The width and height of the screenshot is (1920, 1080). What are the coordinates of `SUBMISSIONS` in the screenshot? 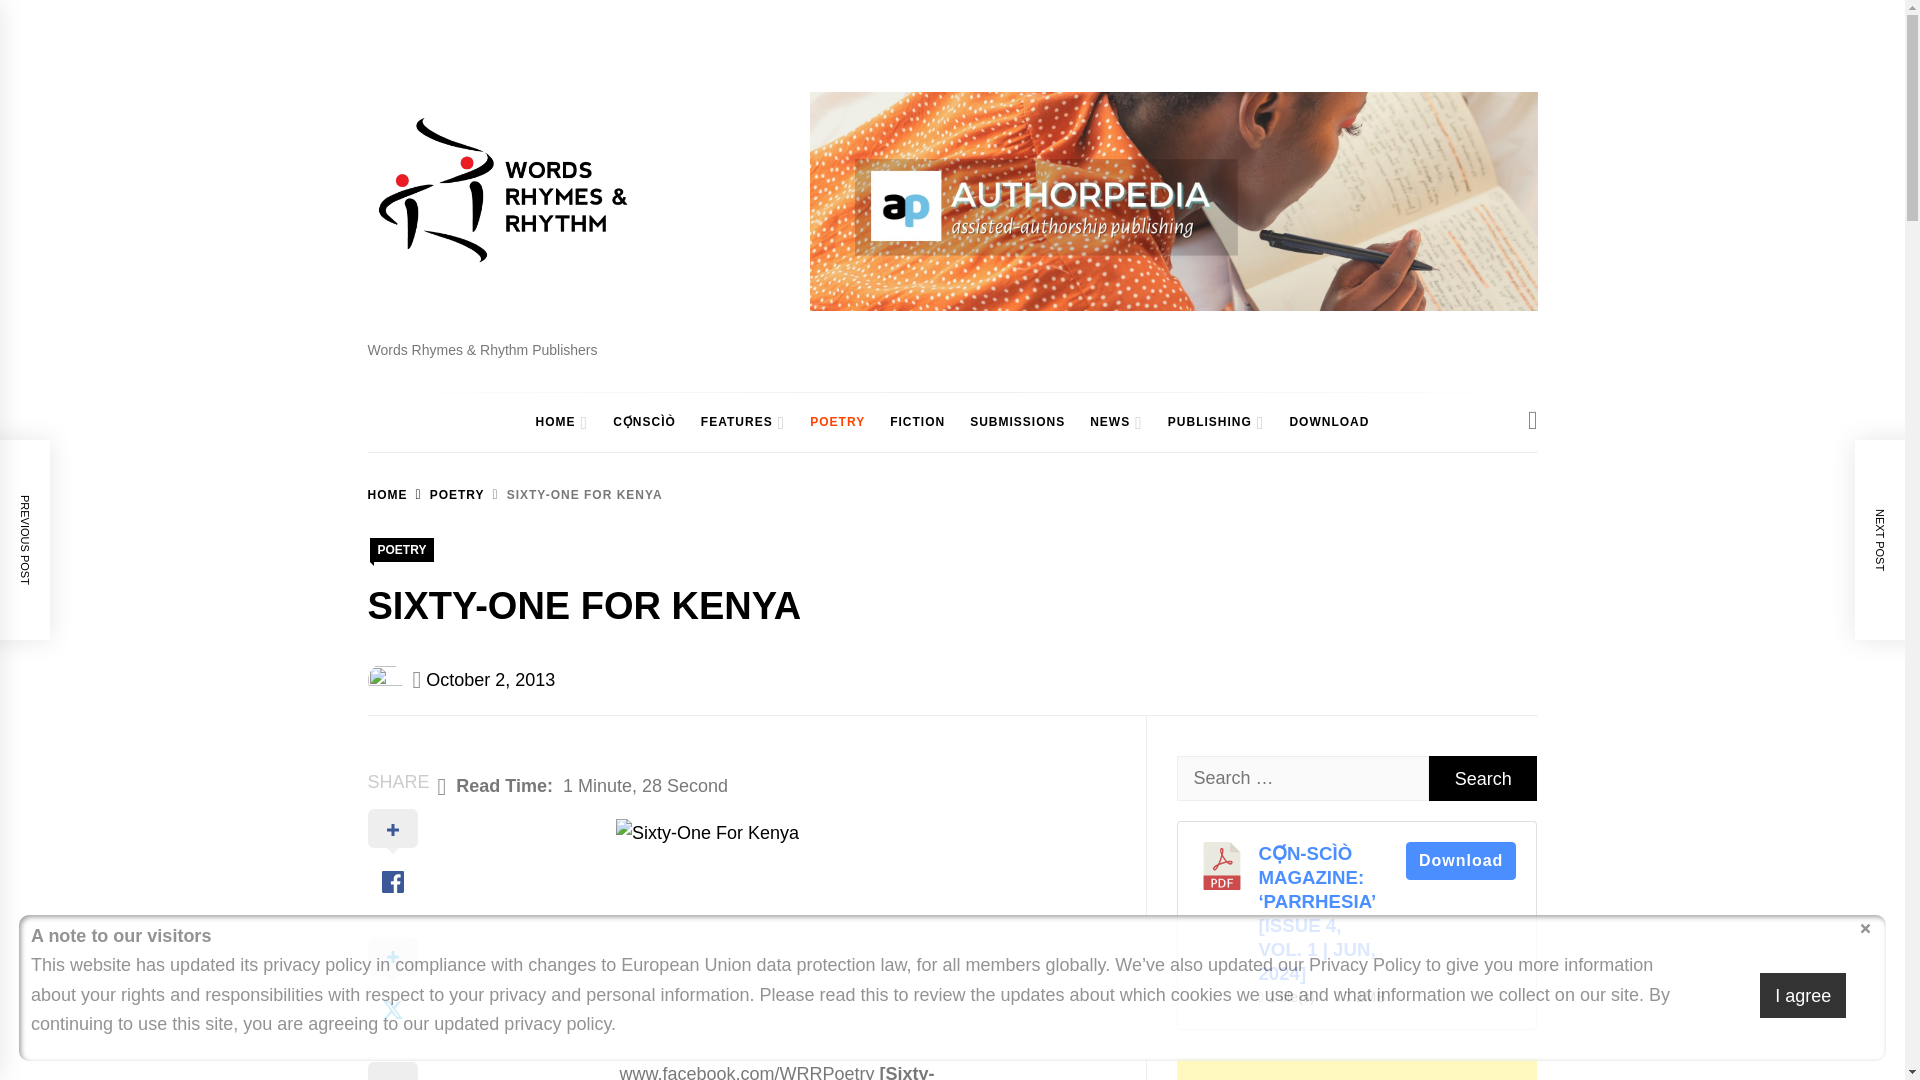 It's located at (1018, 422).